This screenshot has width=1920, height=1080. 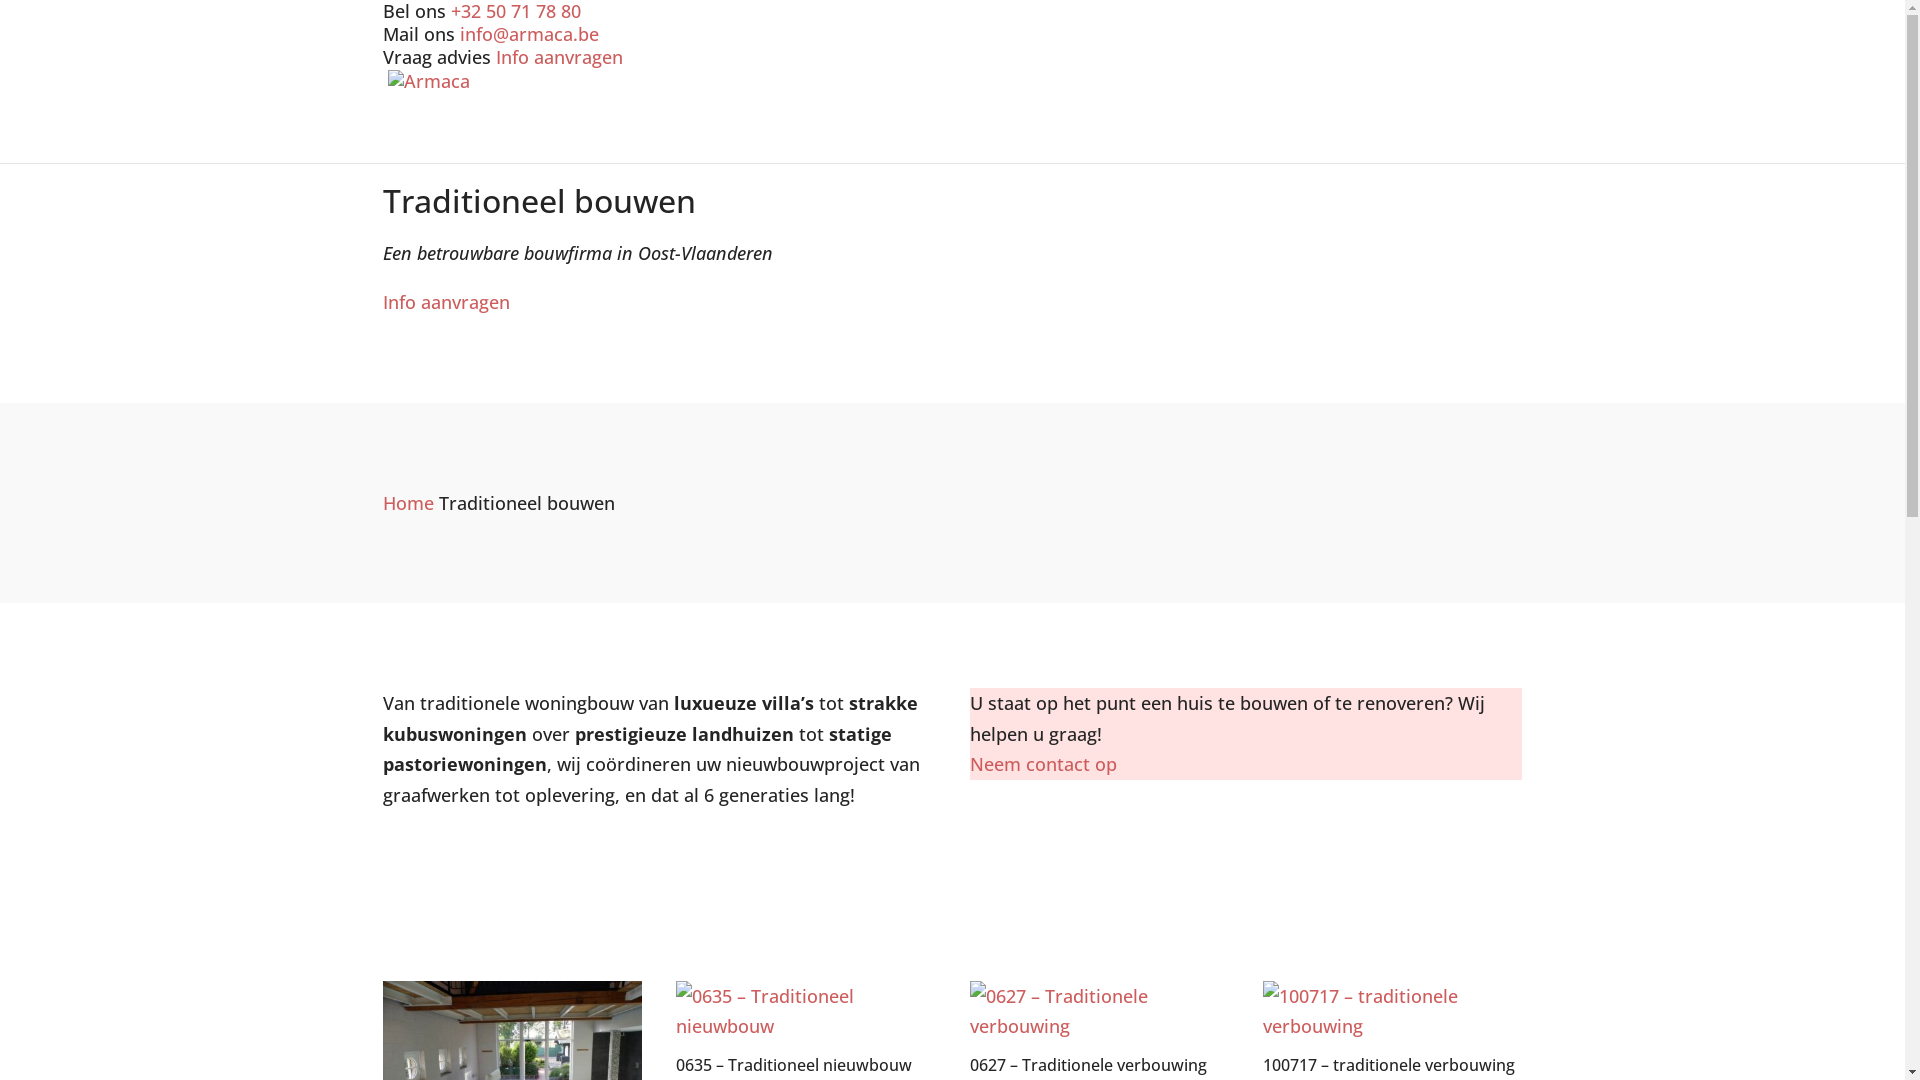 I want to click on Home, so click(x=806, y=147).